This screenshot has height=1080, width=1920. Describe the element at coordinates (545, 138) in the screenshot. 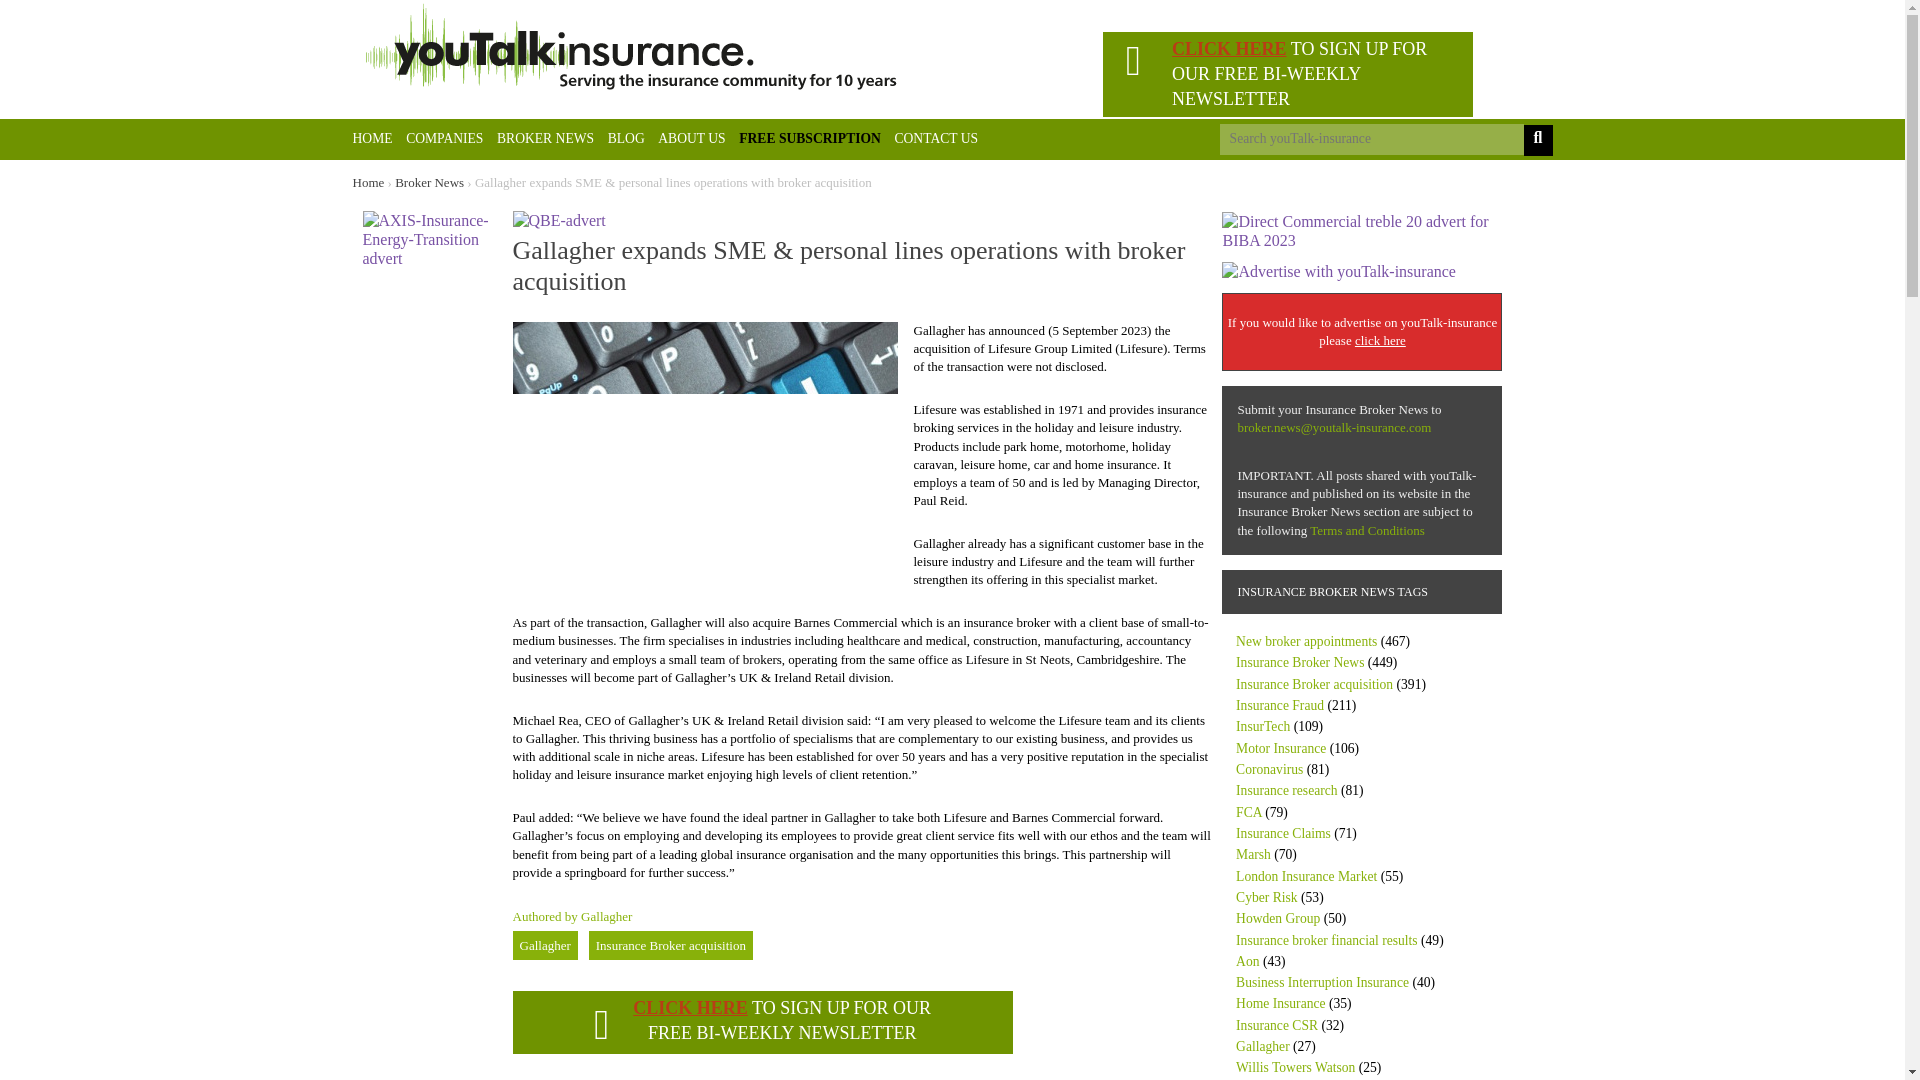

I see `BROKER NEWS` at that location.